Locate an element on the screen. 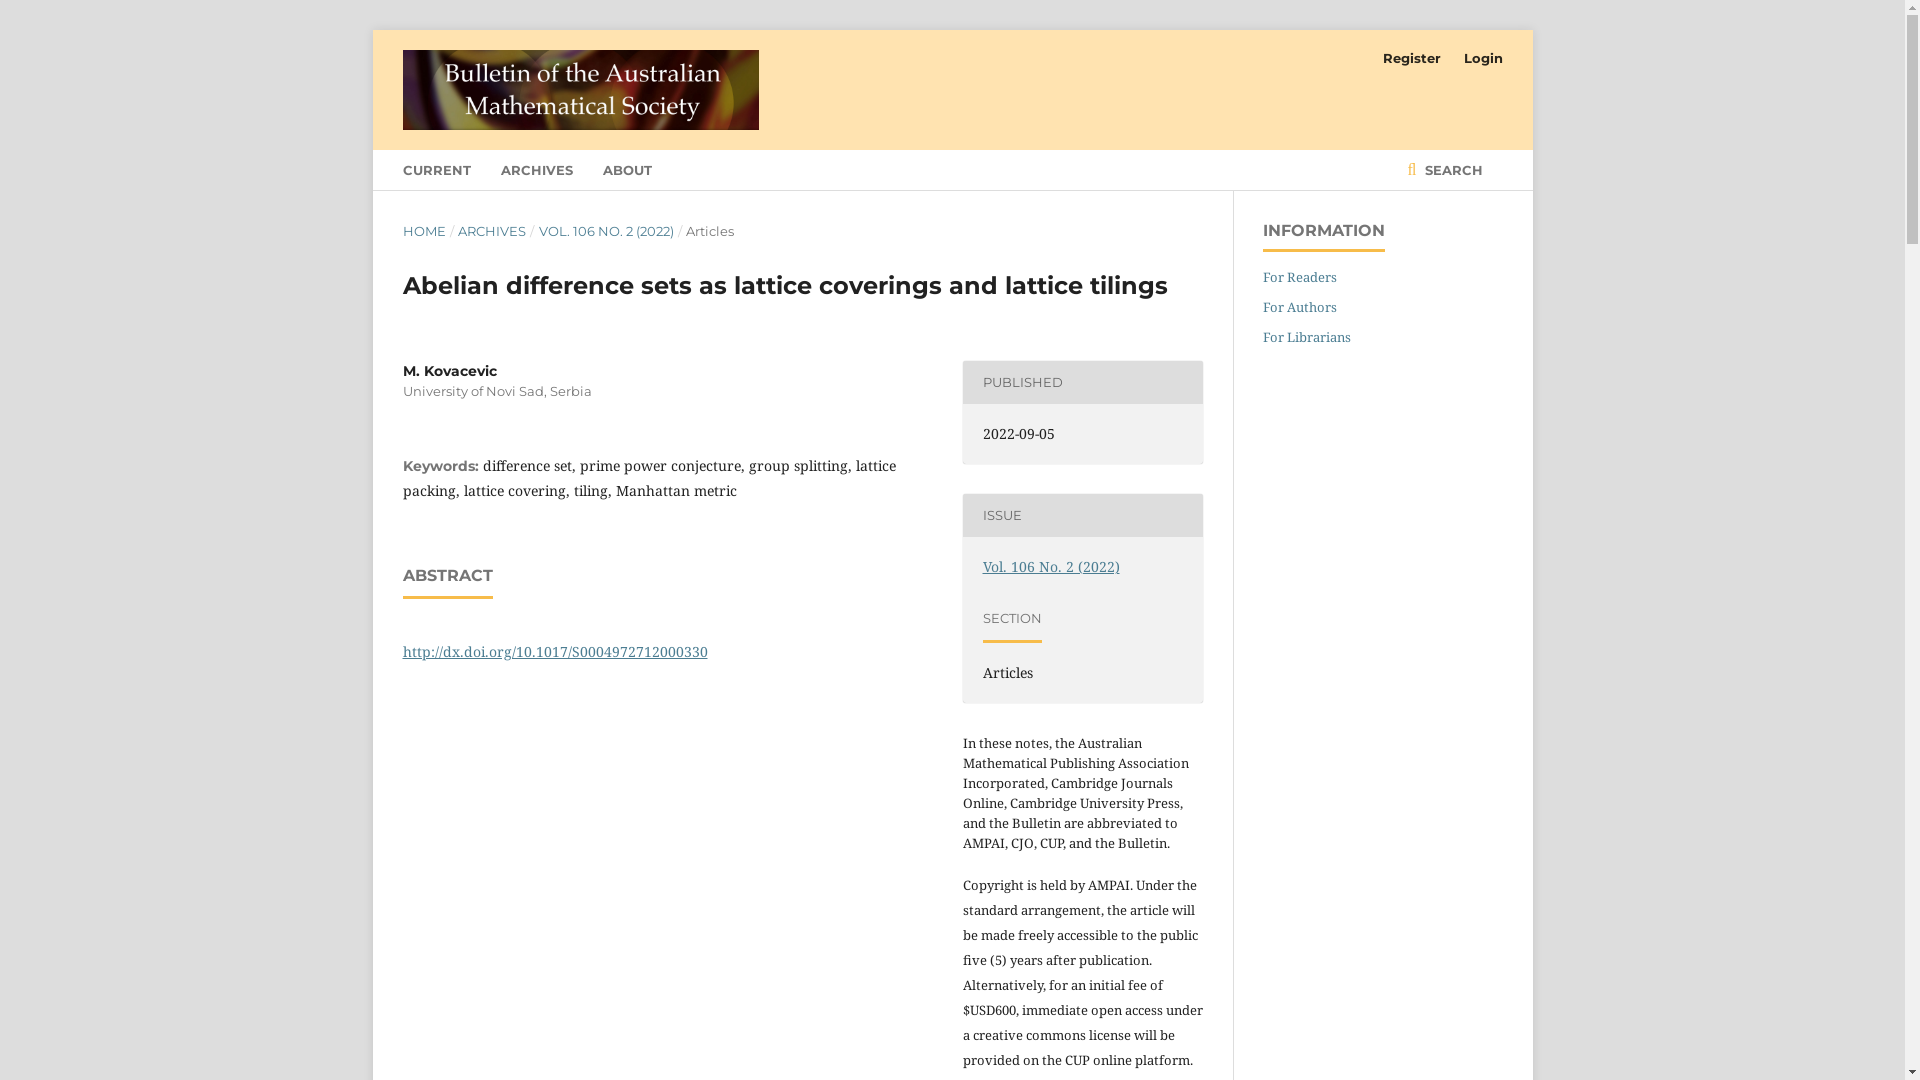 The image size is (1920, 1080). For Authors is located at coordinates (1299, 307).